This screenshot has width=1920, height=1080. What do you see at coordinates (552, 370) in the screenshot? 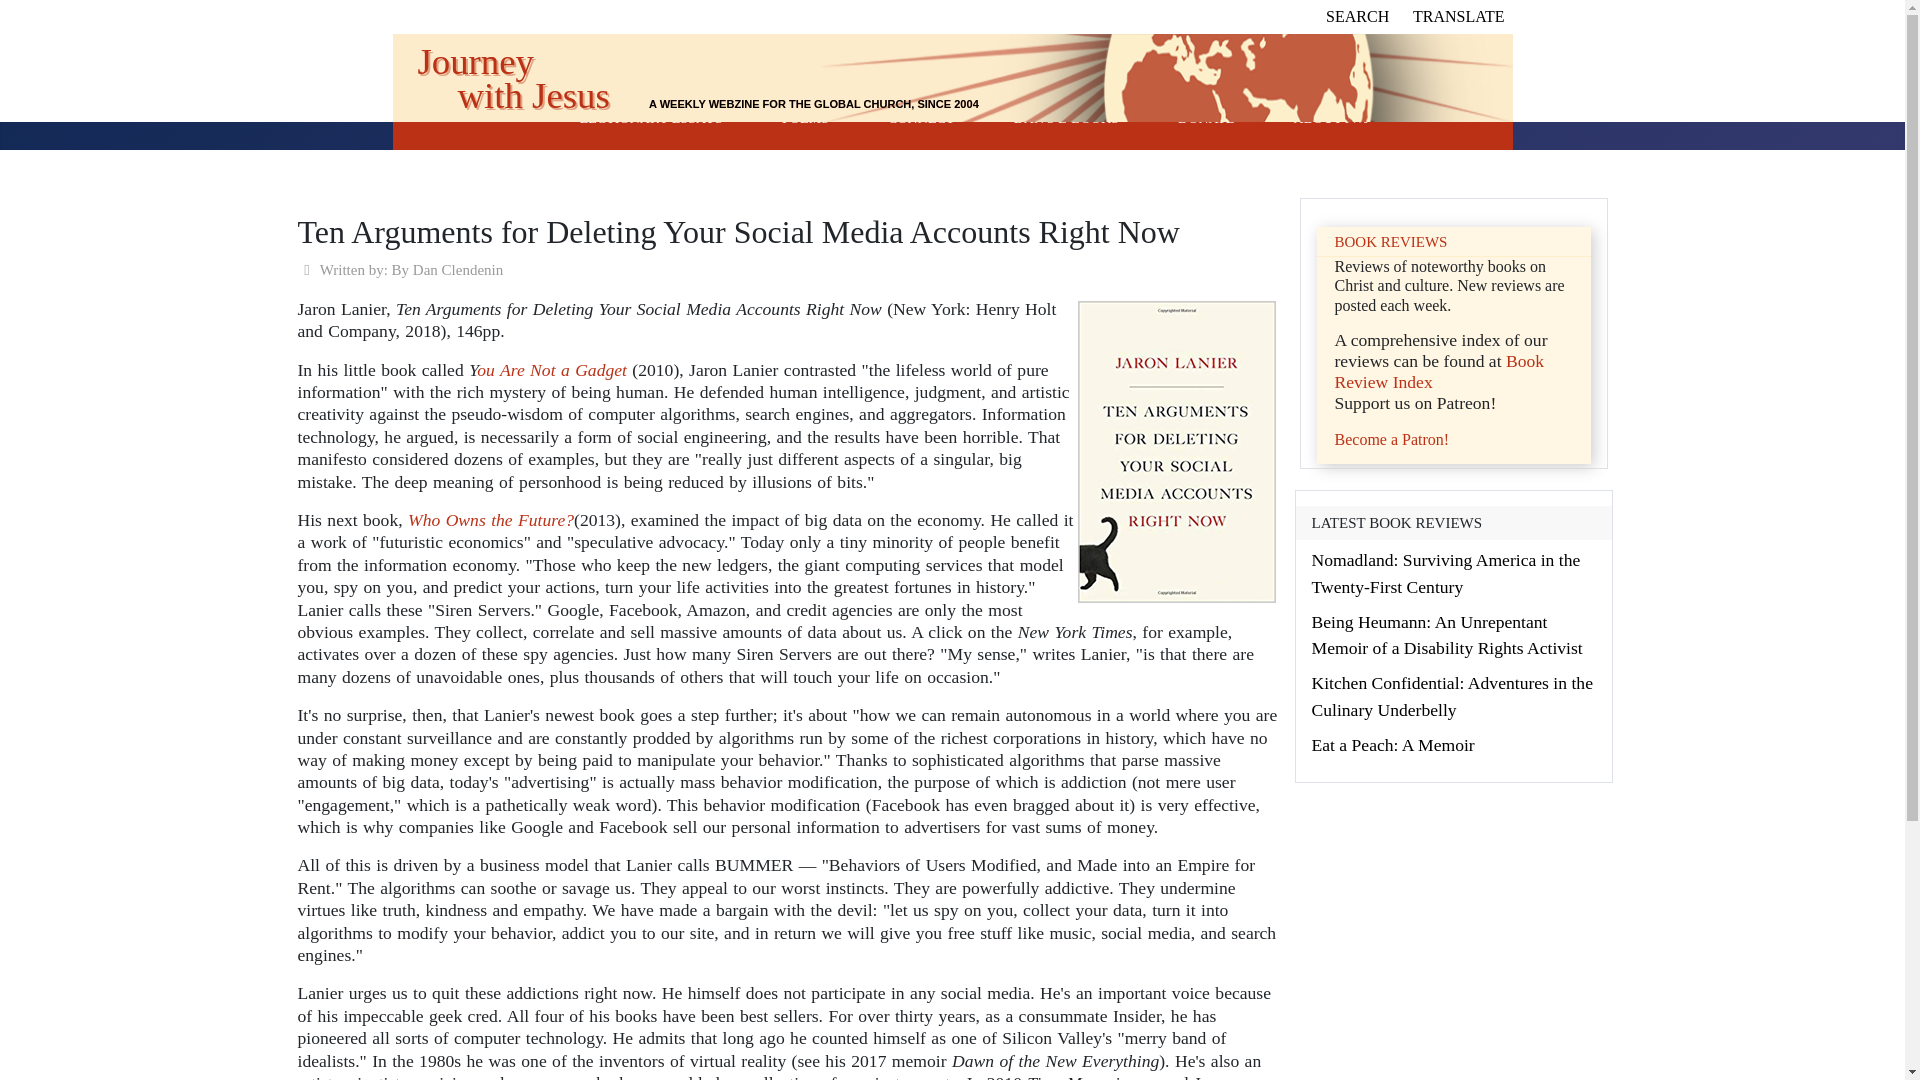
I see `ou Are Not a Gadget` at bounding box center [552, 370].